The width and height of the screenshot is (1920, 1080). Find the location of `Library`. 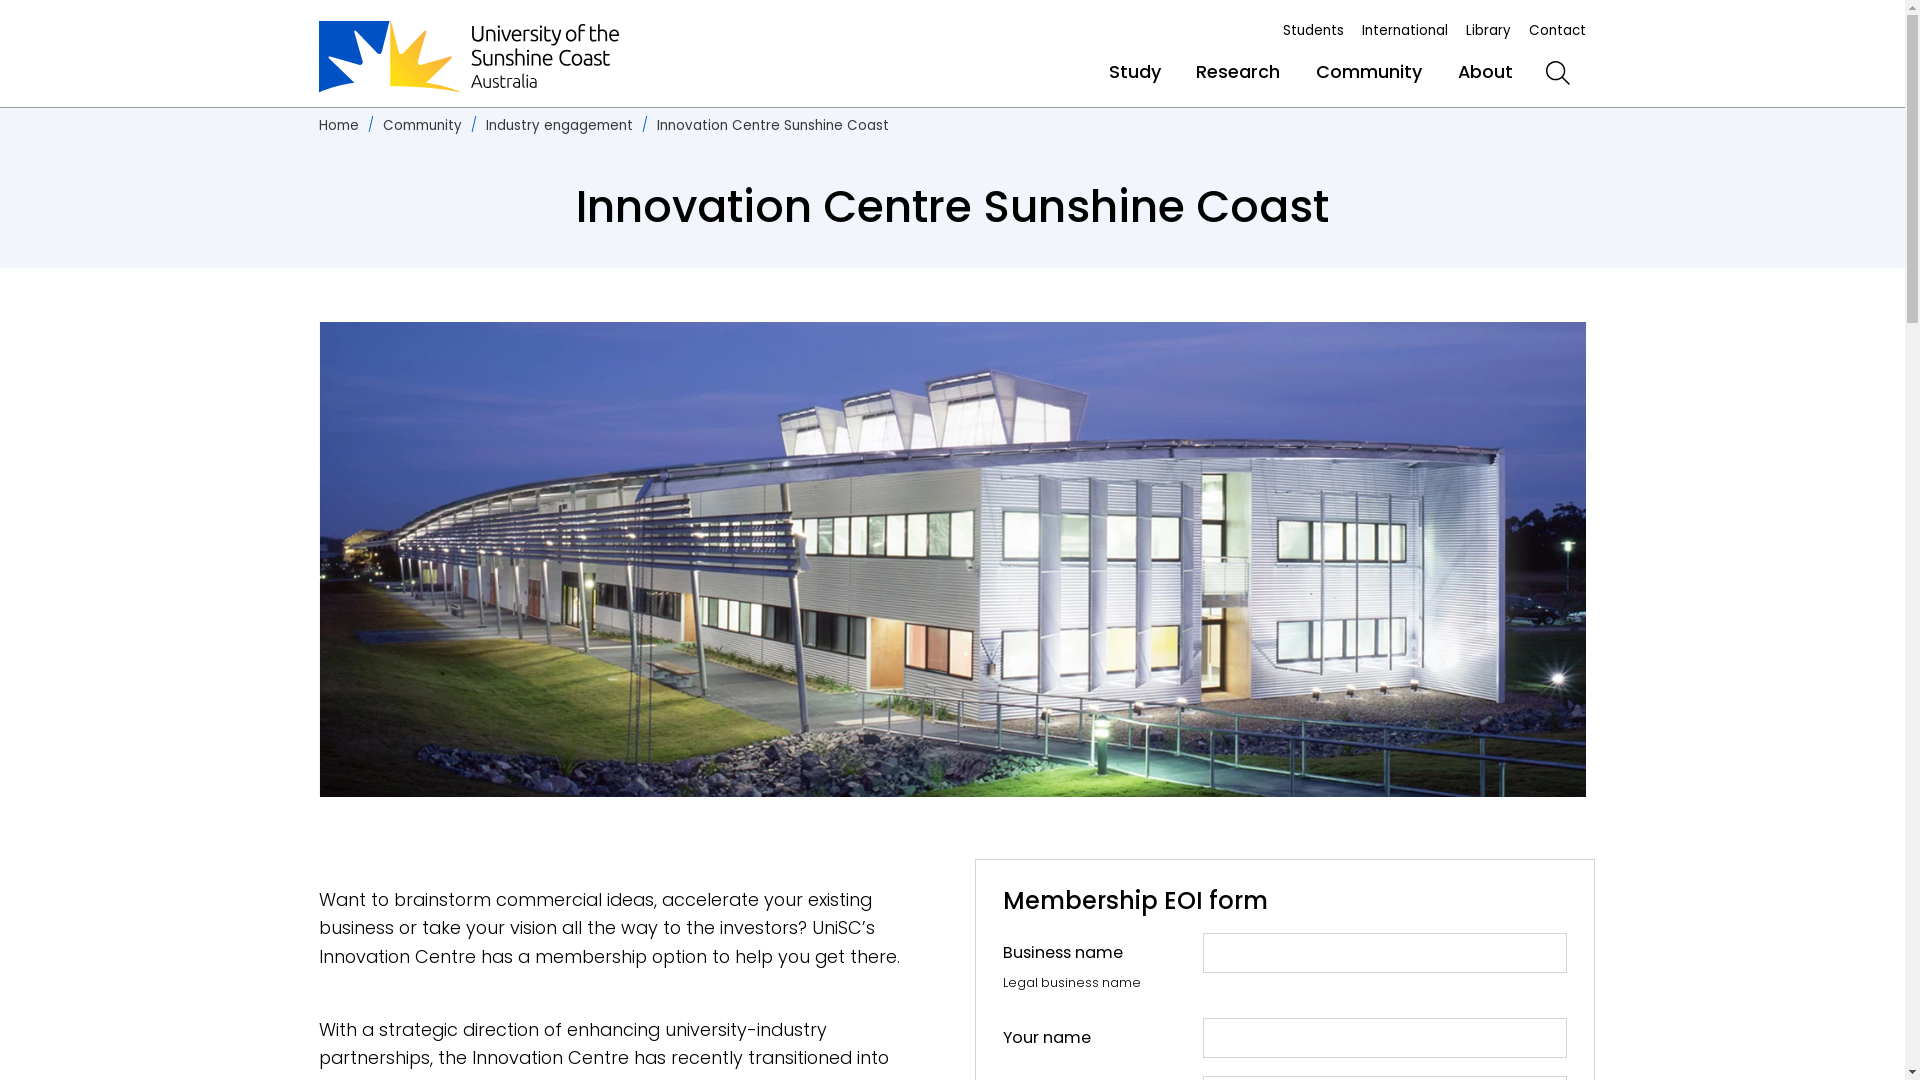

Library is located at coordinates (1488, 30).